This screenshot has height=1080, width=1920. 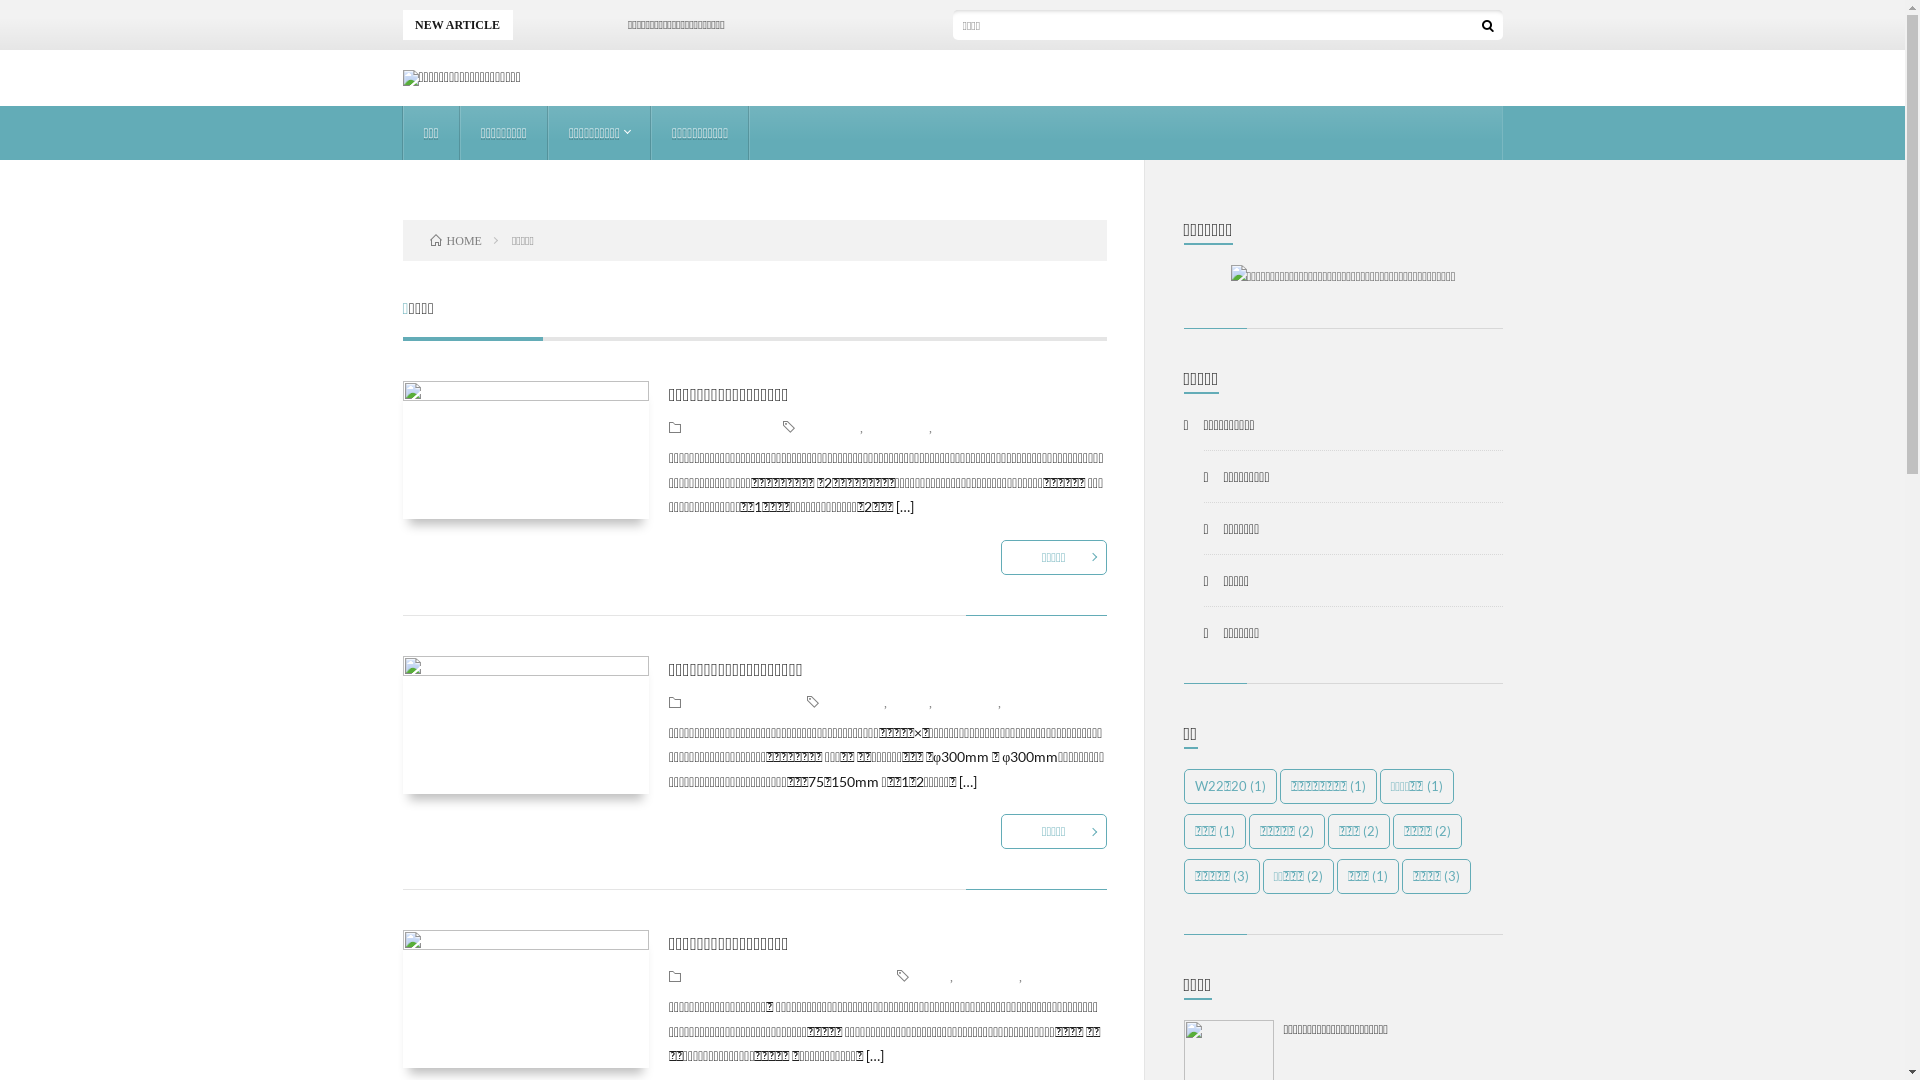 What do you see at coordinates (1487, 25) in the screenshot?
I see `search` at bounding box center [1487, 25].